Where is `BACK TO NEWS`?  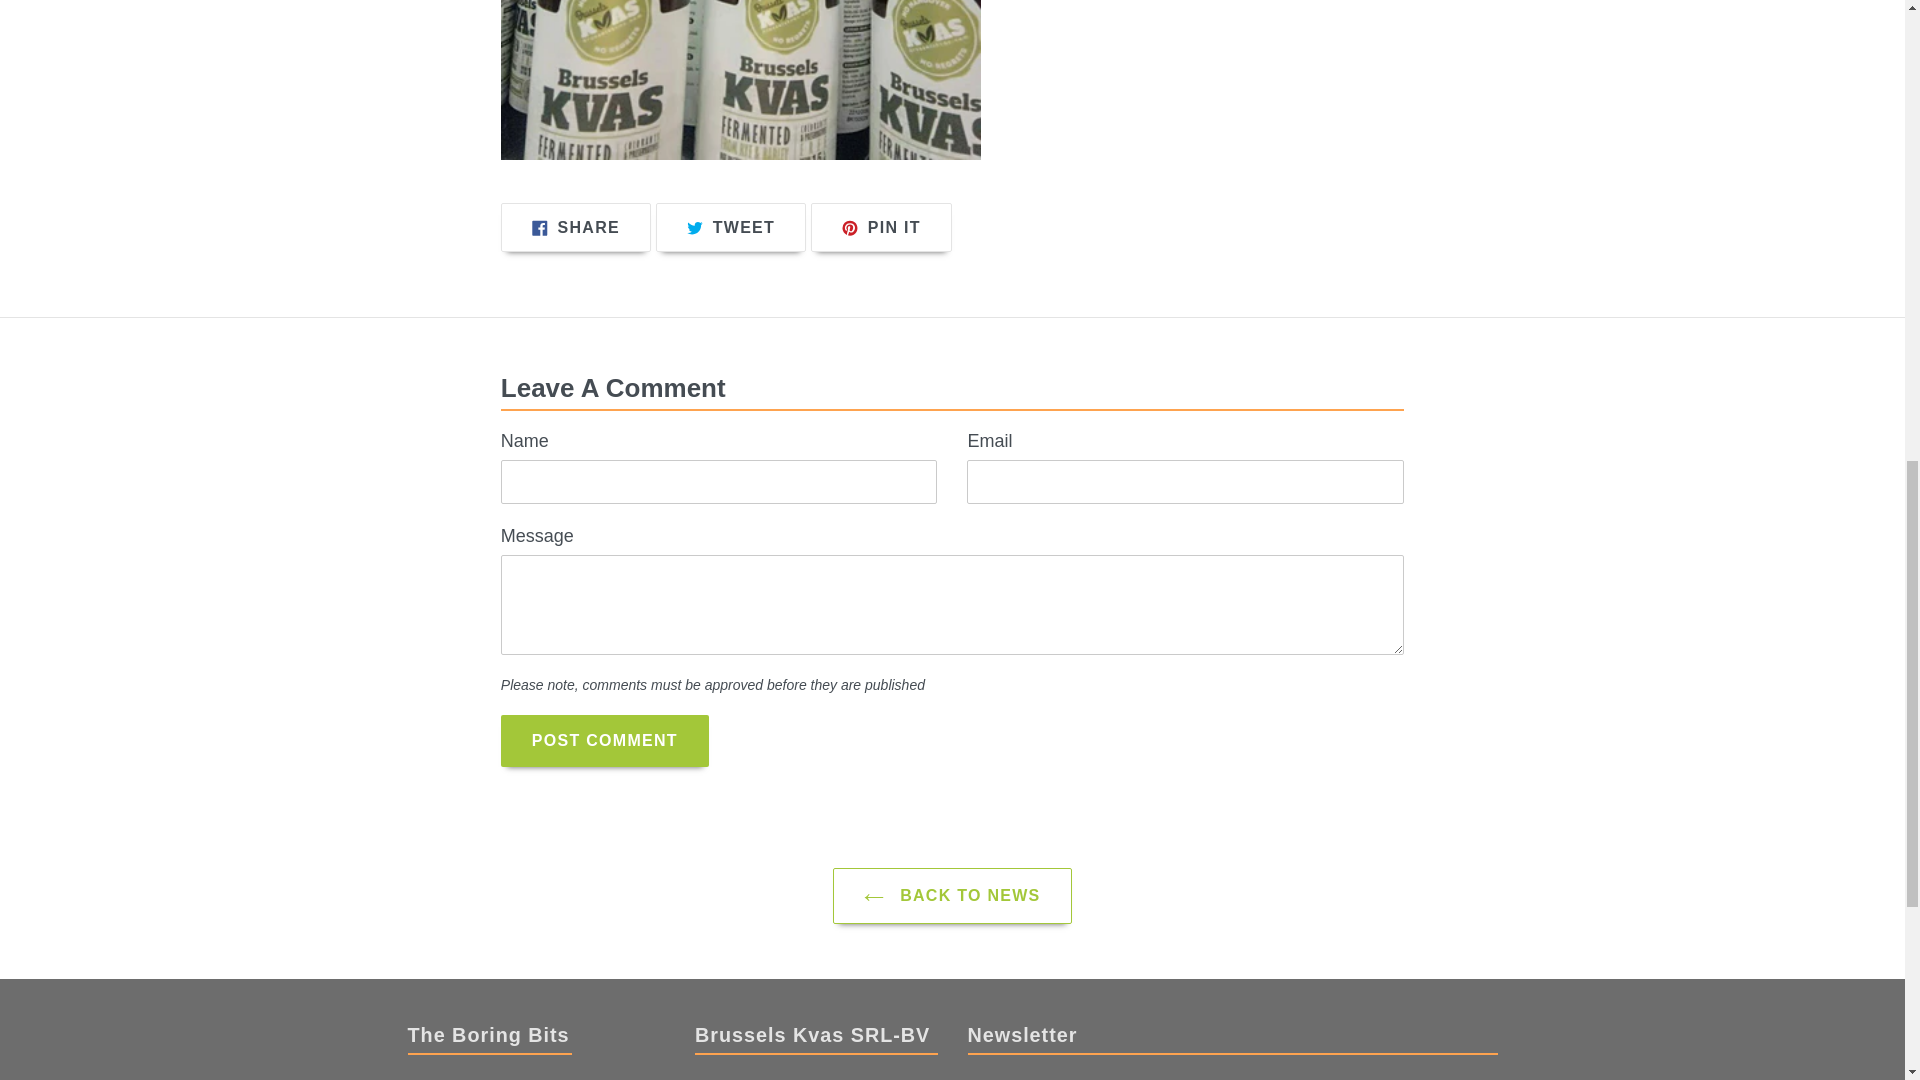 BACK TO NEWS is located at coordinates (952, 896).